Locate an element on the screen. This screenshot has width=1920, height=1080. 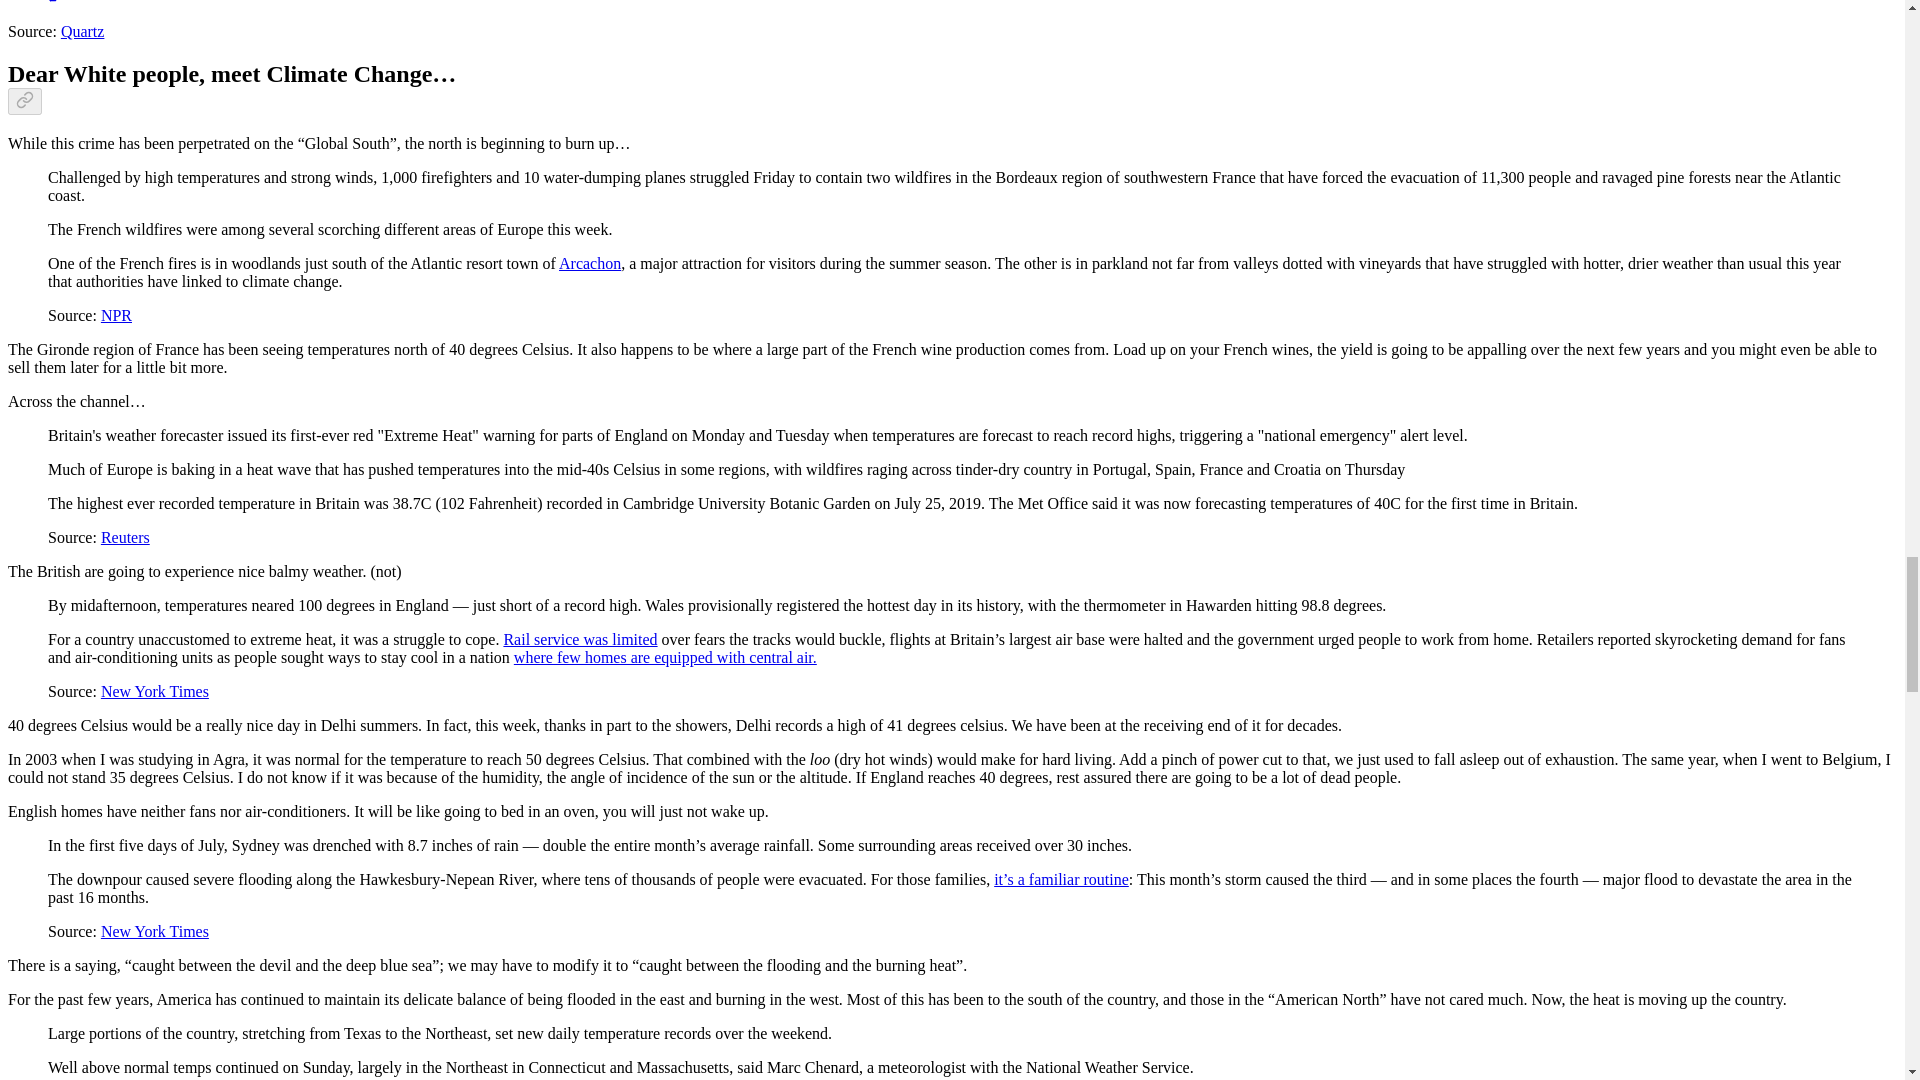
Arcachon is located at coordinates (589, 263).